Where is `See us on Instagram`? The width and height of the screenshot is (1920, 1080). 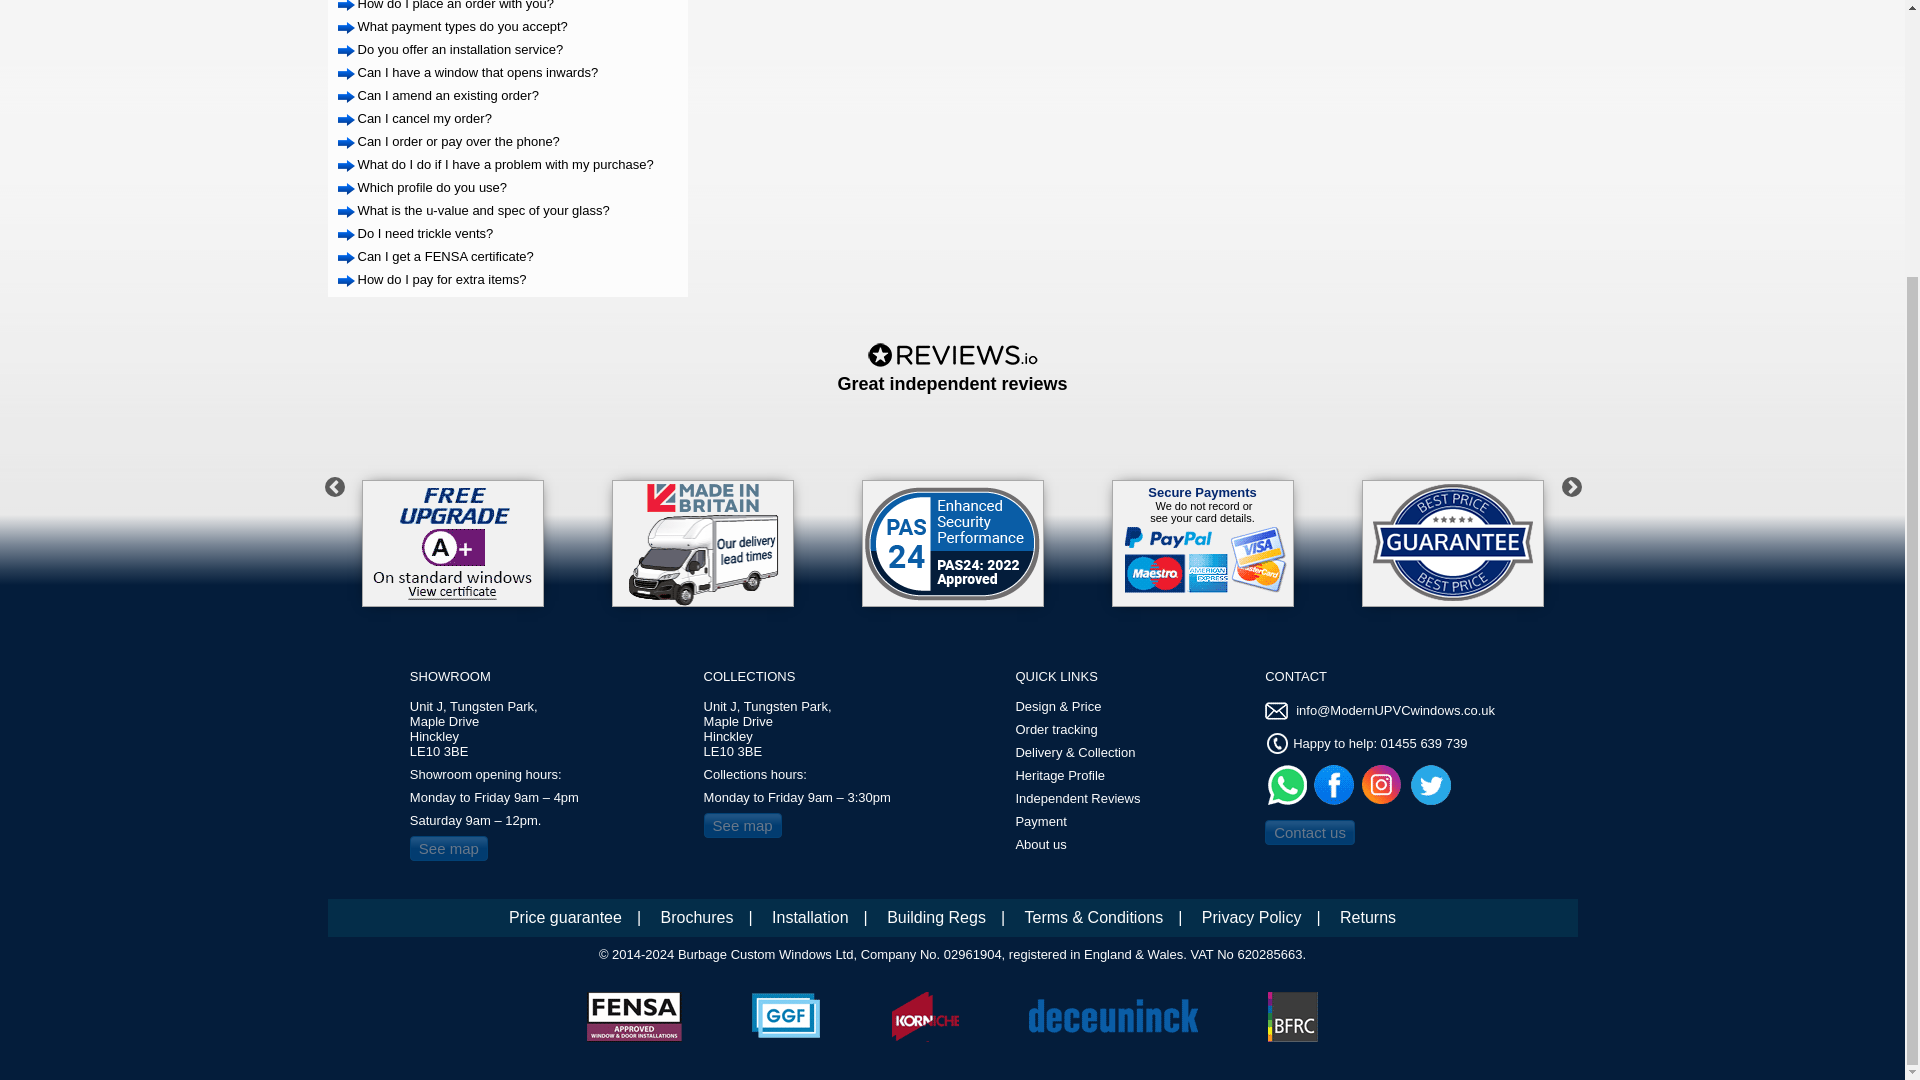
See us on Instagram is located at coordinates (1384, 783).